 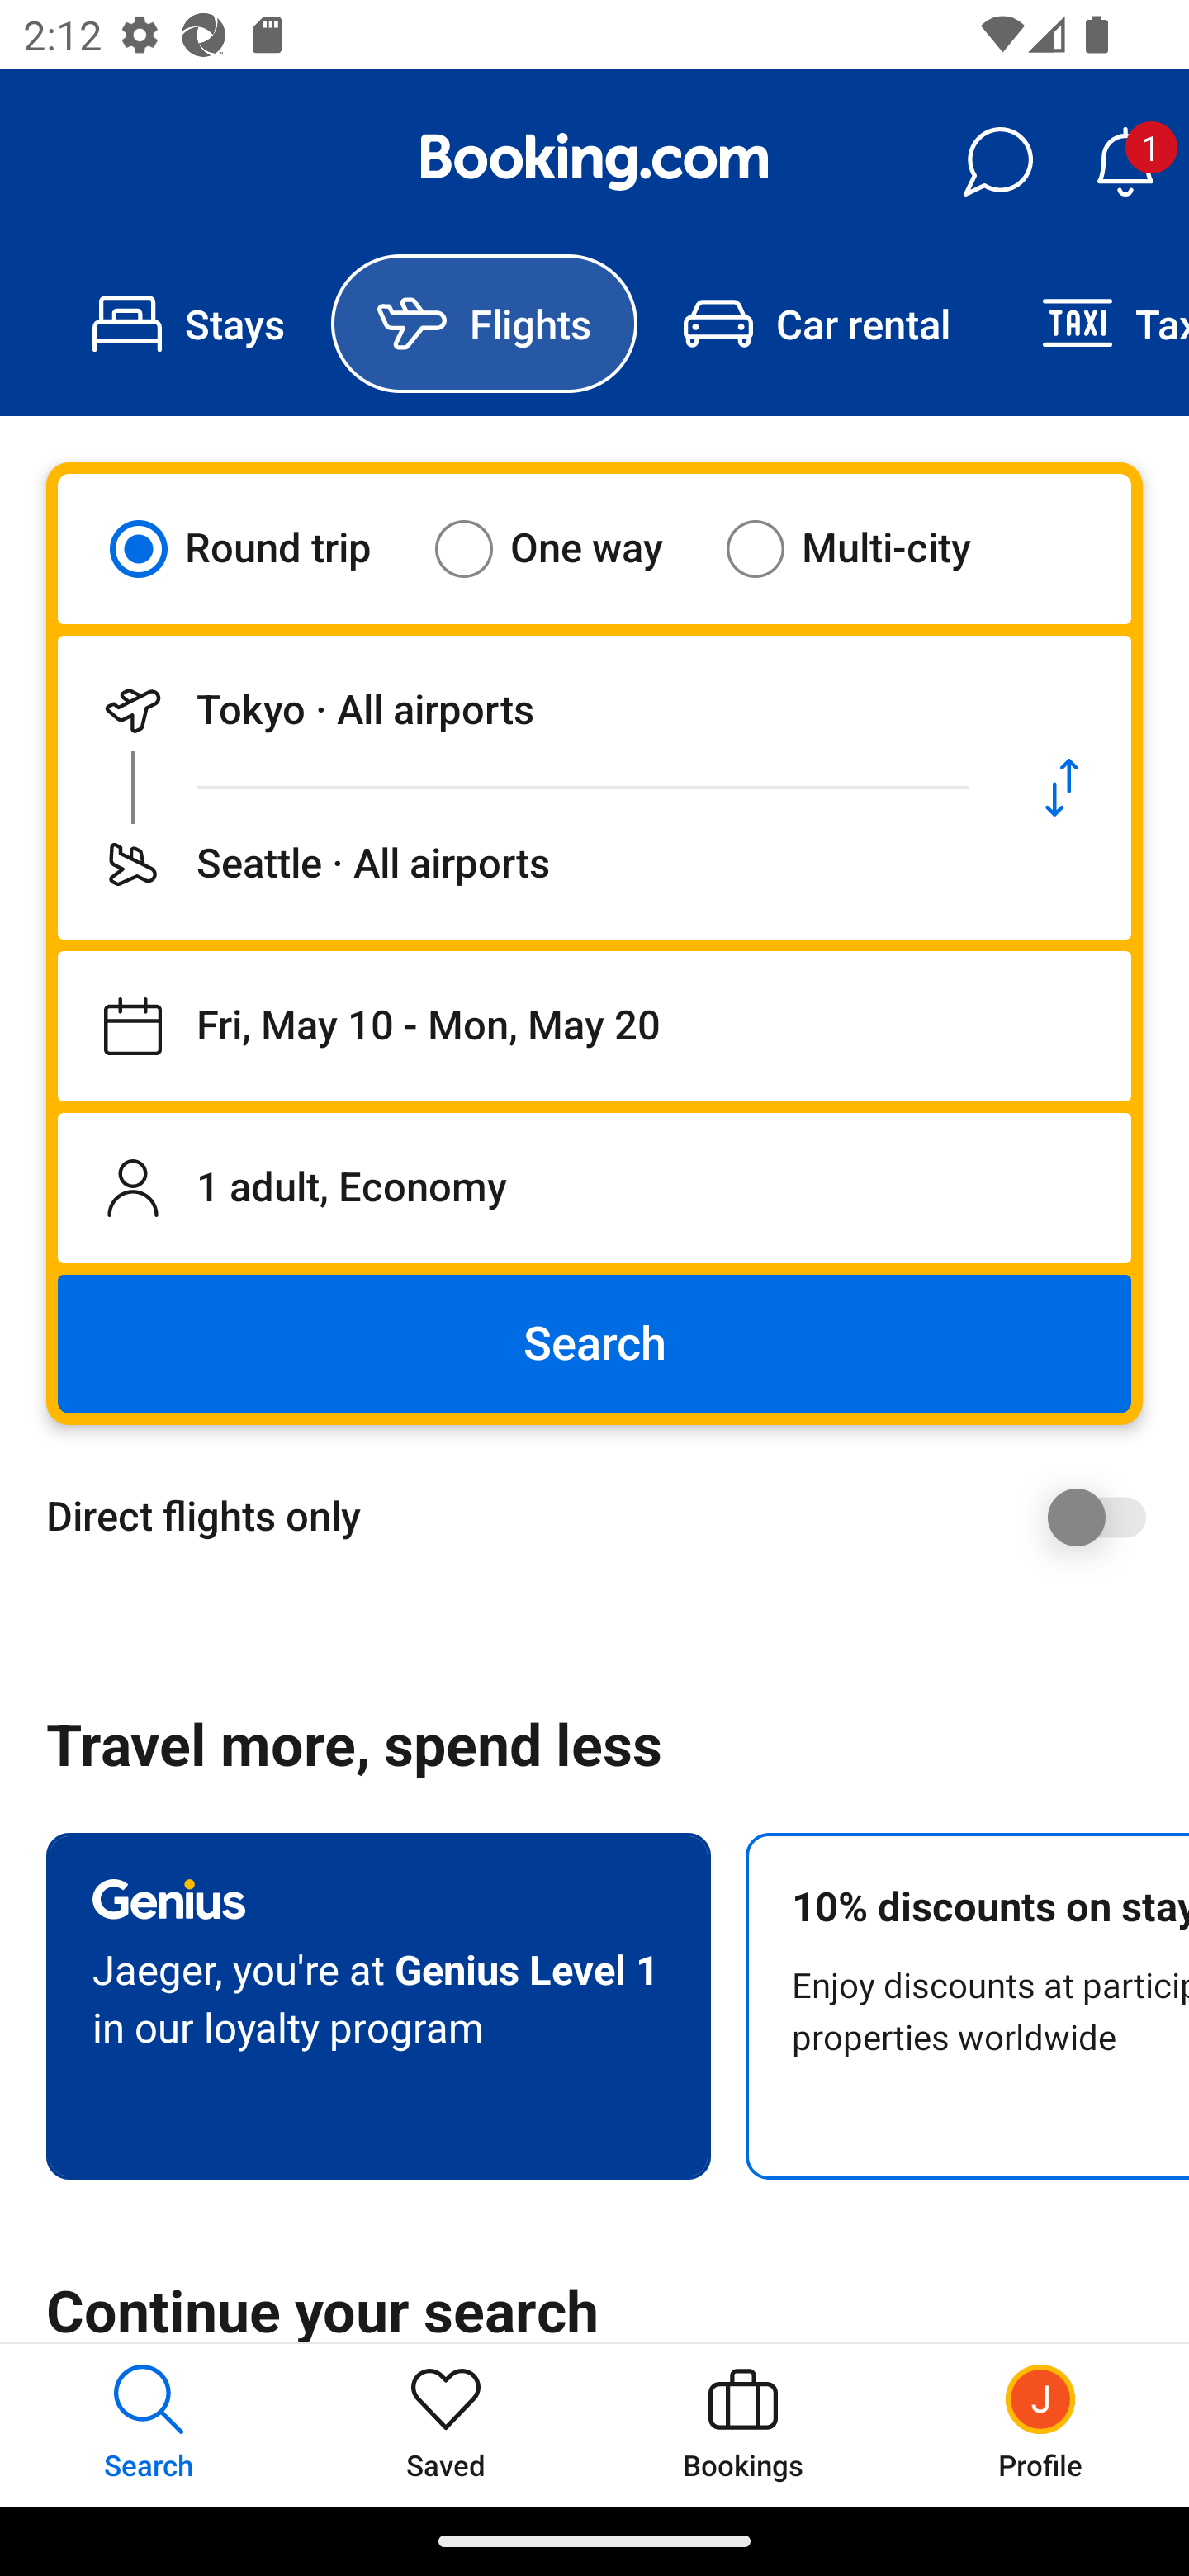 What do you see at coordinates (484, 324) in the screenshot?
I see `Flights` at bounding box center [484, 324].